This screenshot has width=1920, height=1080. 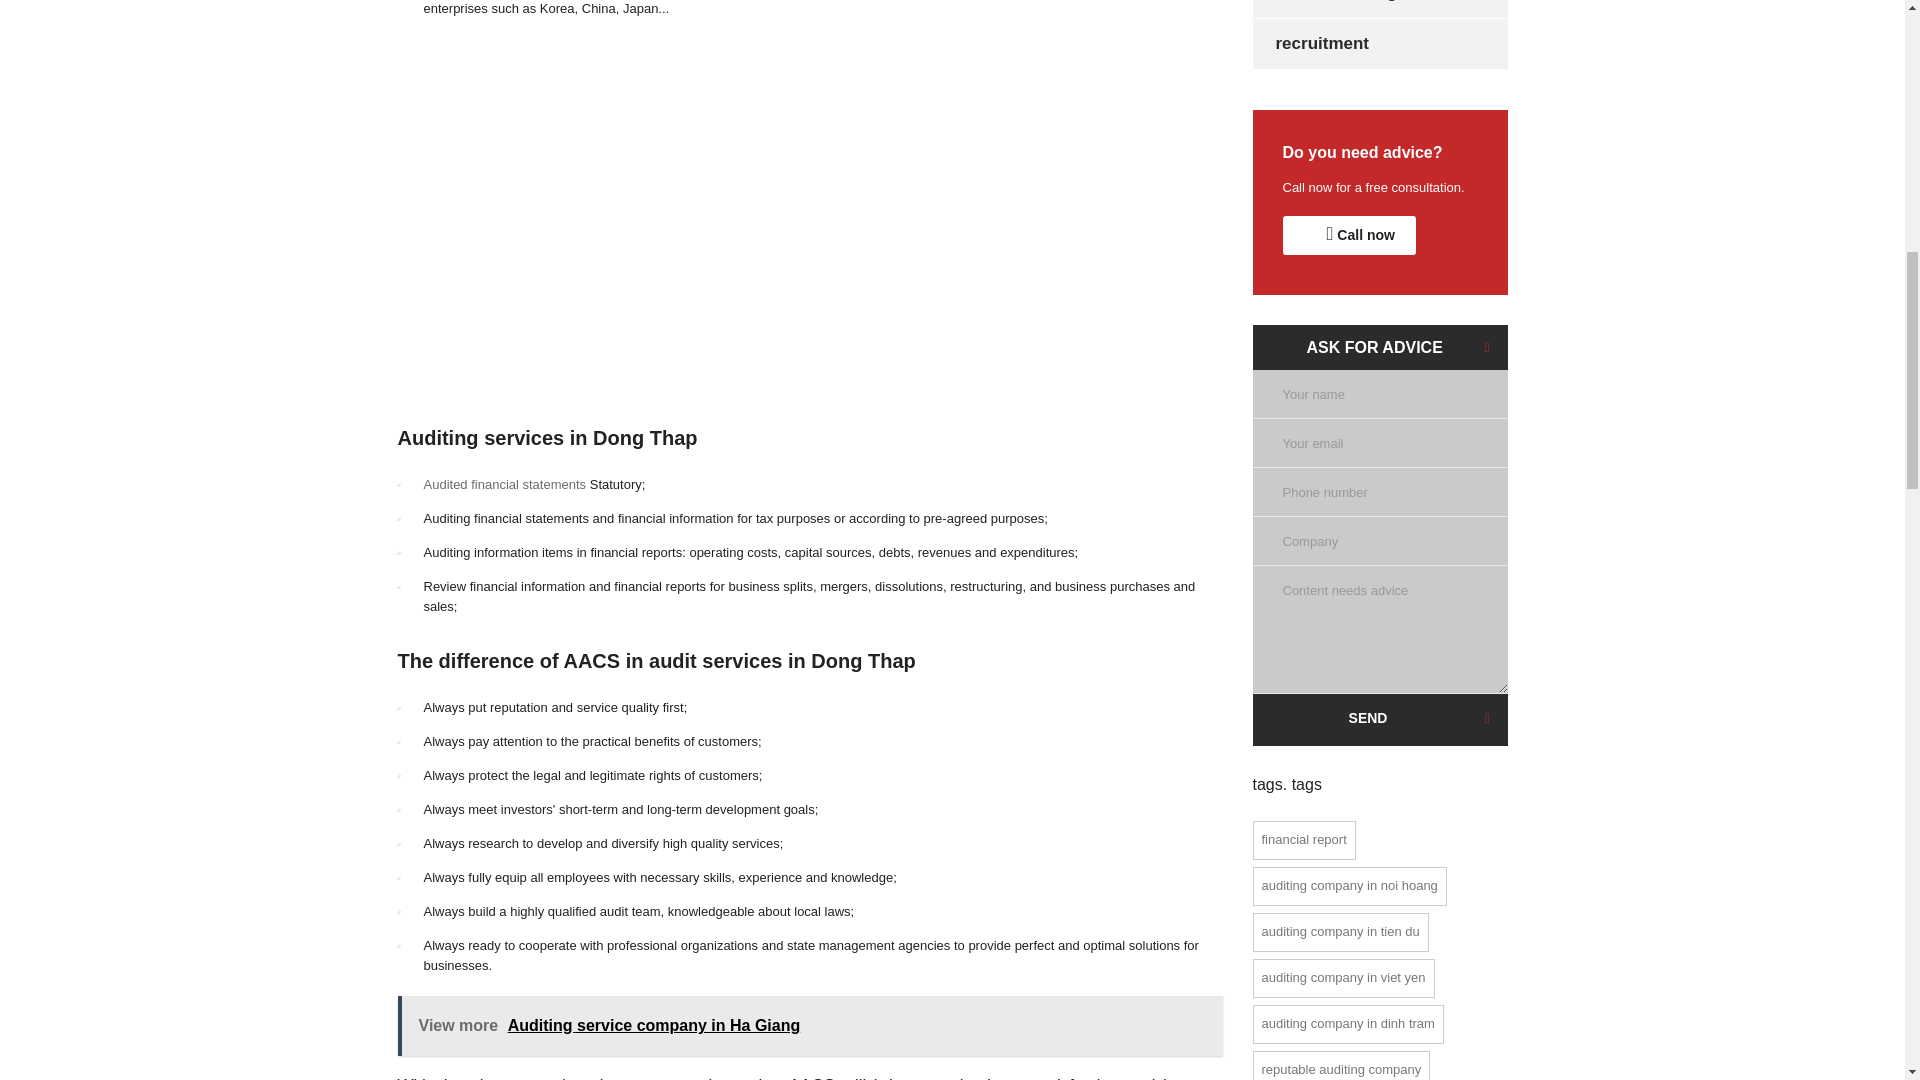 I want to click on Auditing Service Company in Dong Thap 4, so click(x=822, y=188).